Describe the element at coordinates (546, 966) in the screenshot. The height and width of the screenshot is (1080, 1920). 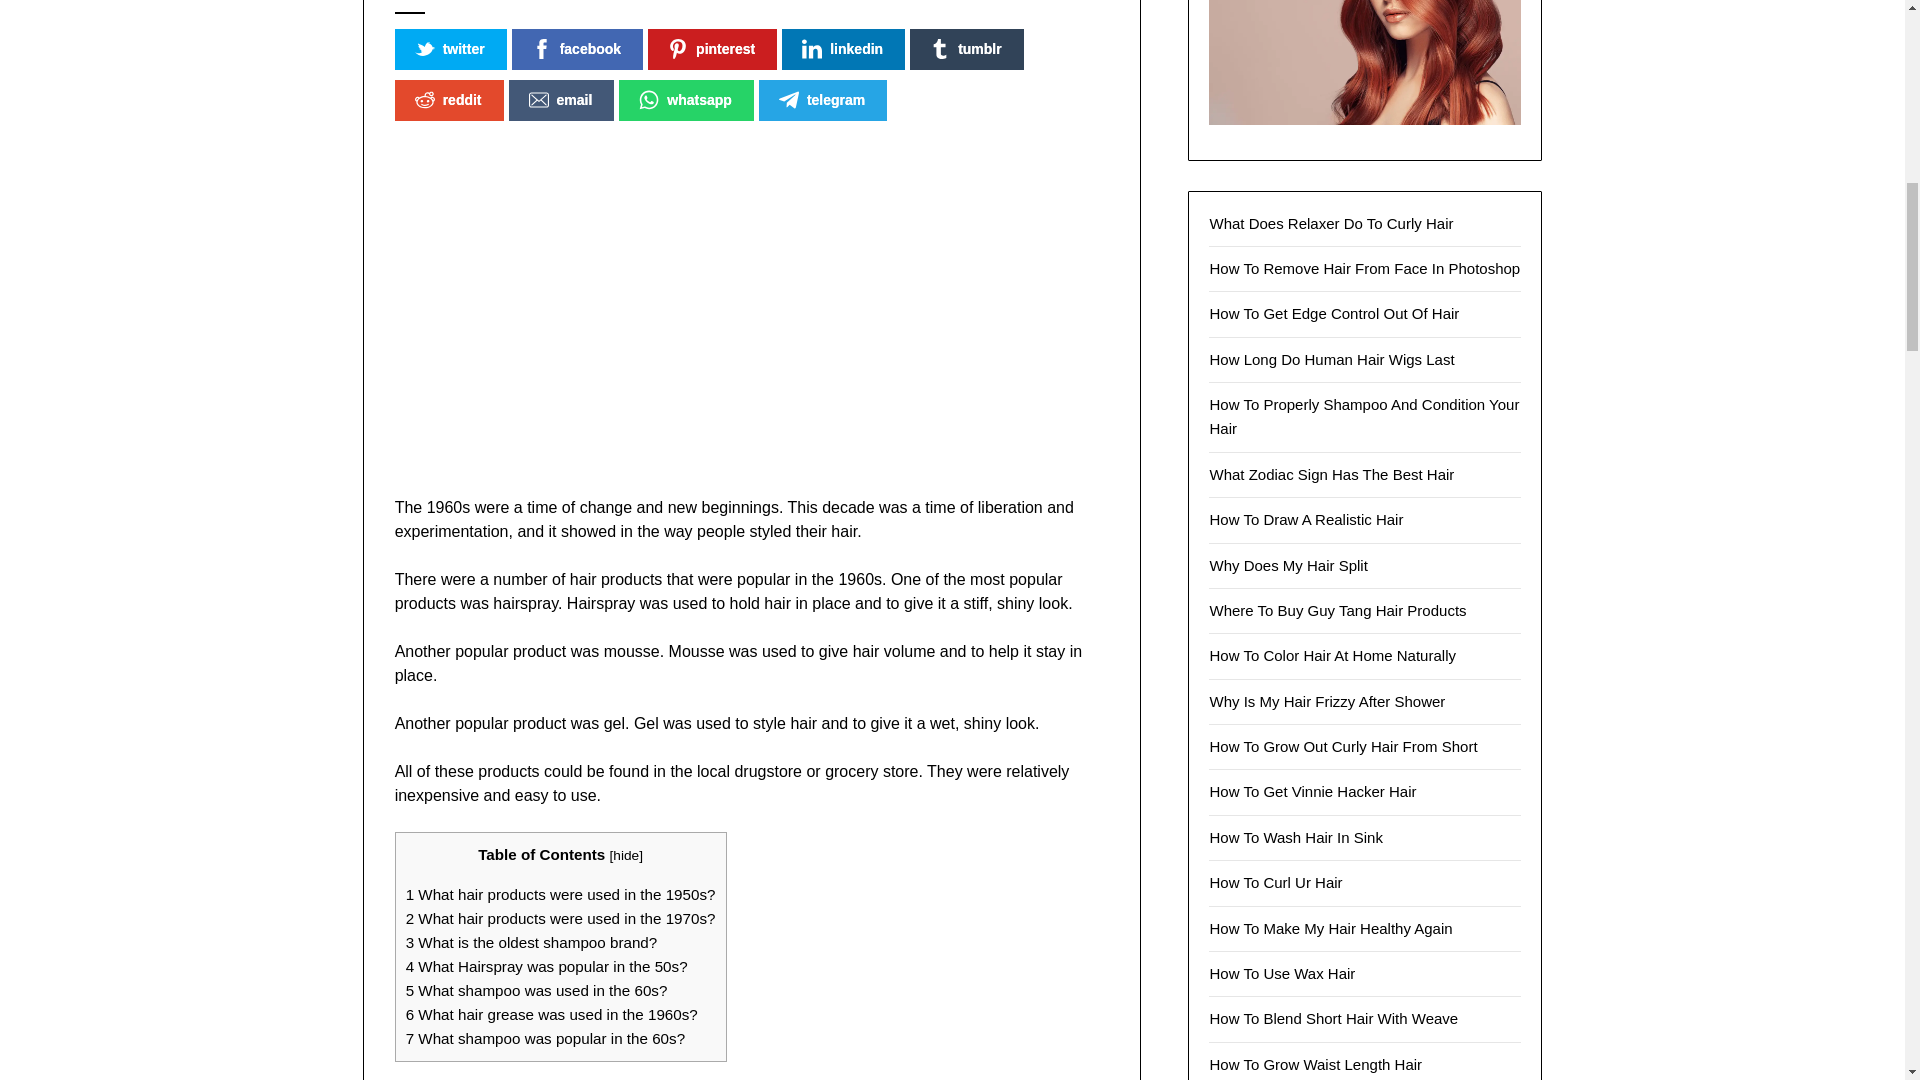
I see `4 What Hairspray was popular in the 50s?` at that location.